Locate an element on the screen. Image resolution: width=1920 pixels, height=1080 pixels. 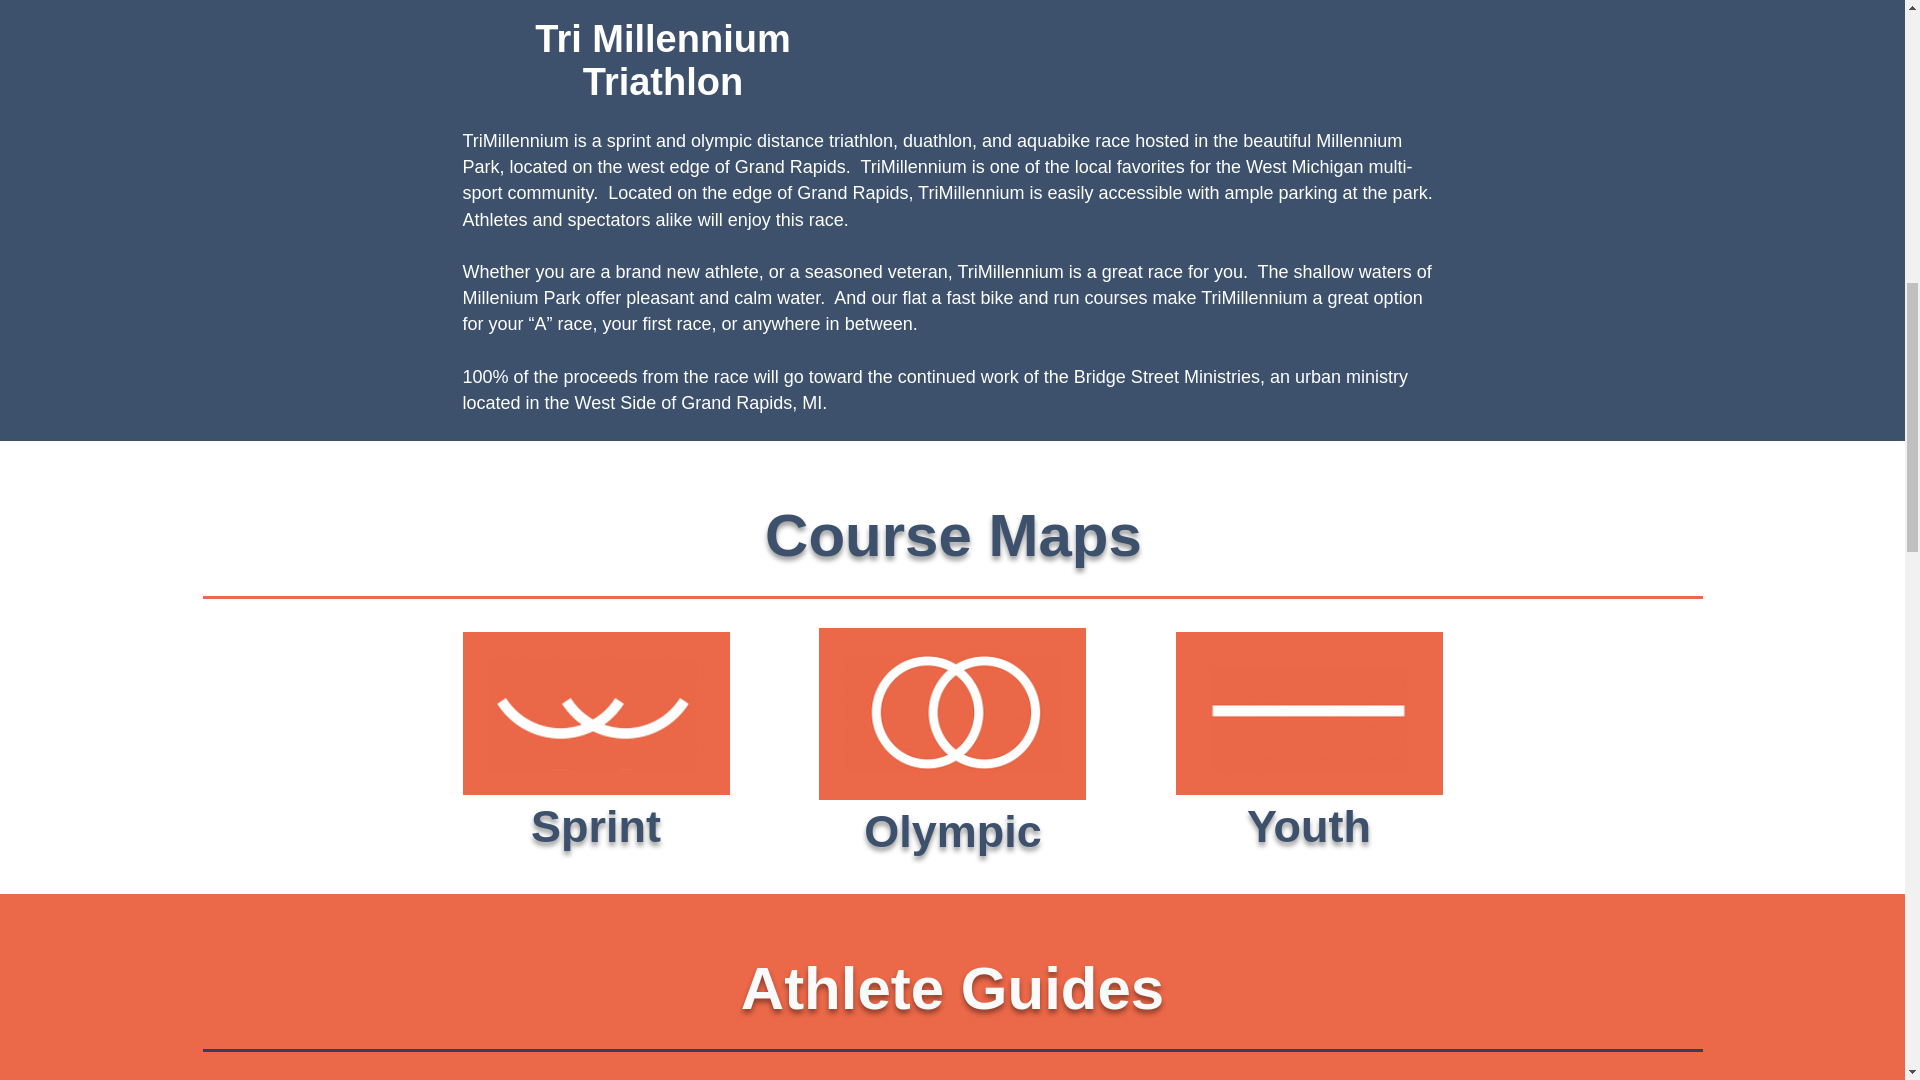
Olympic is located at coordinates (953, 831).